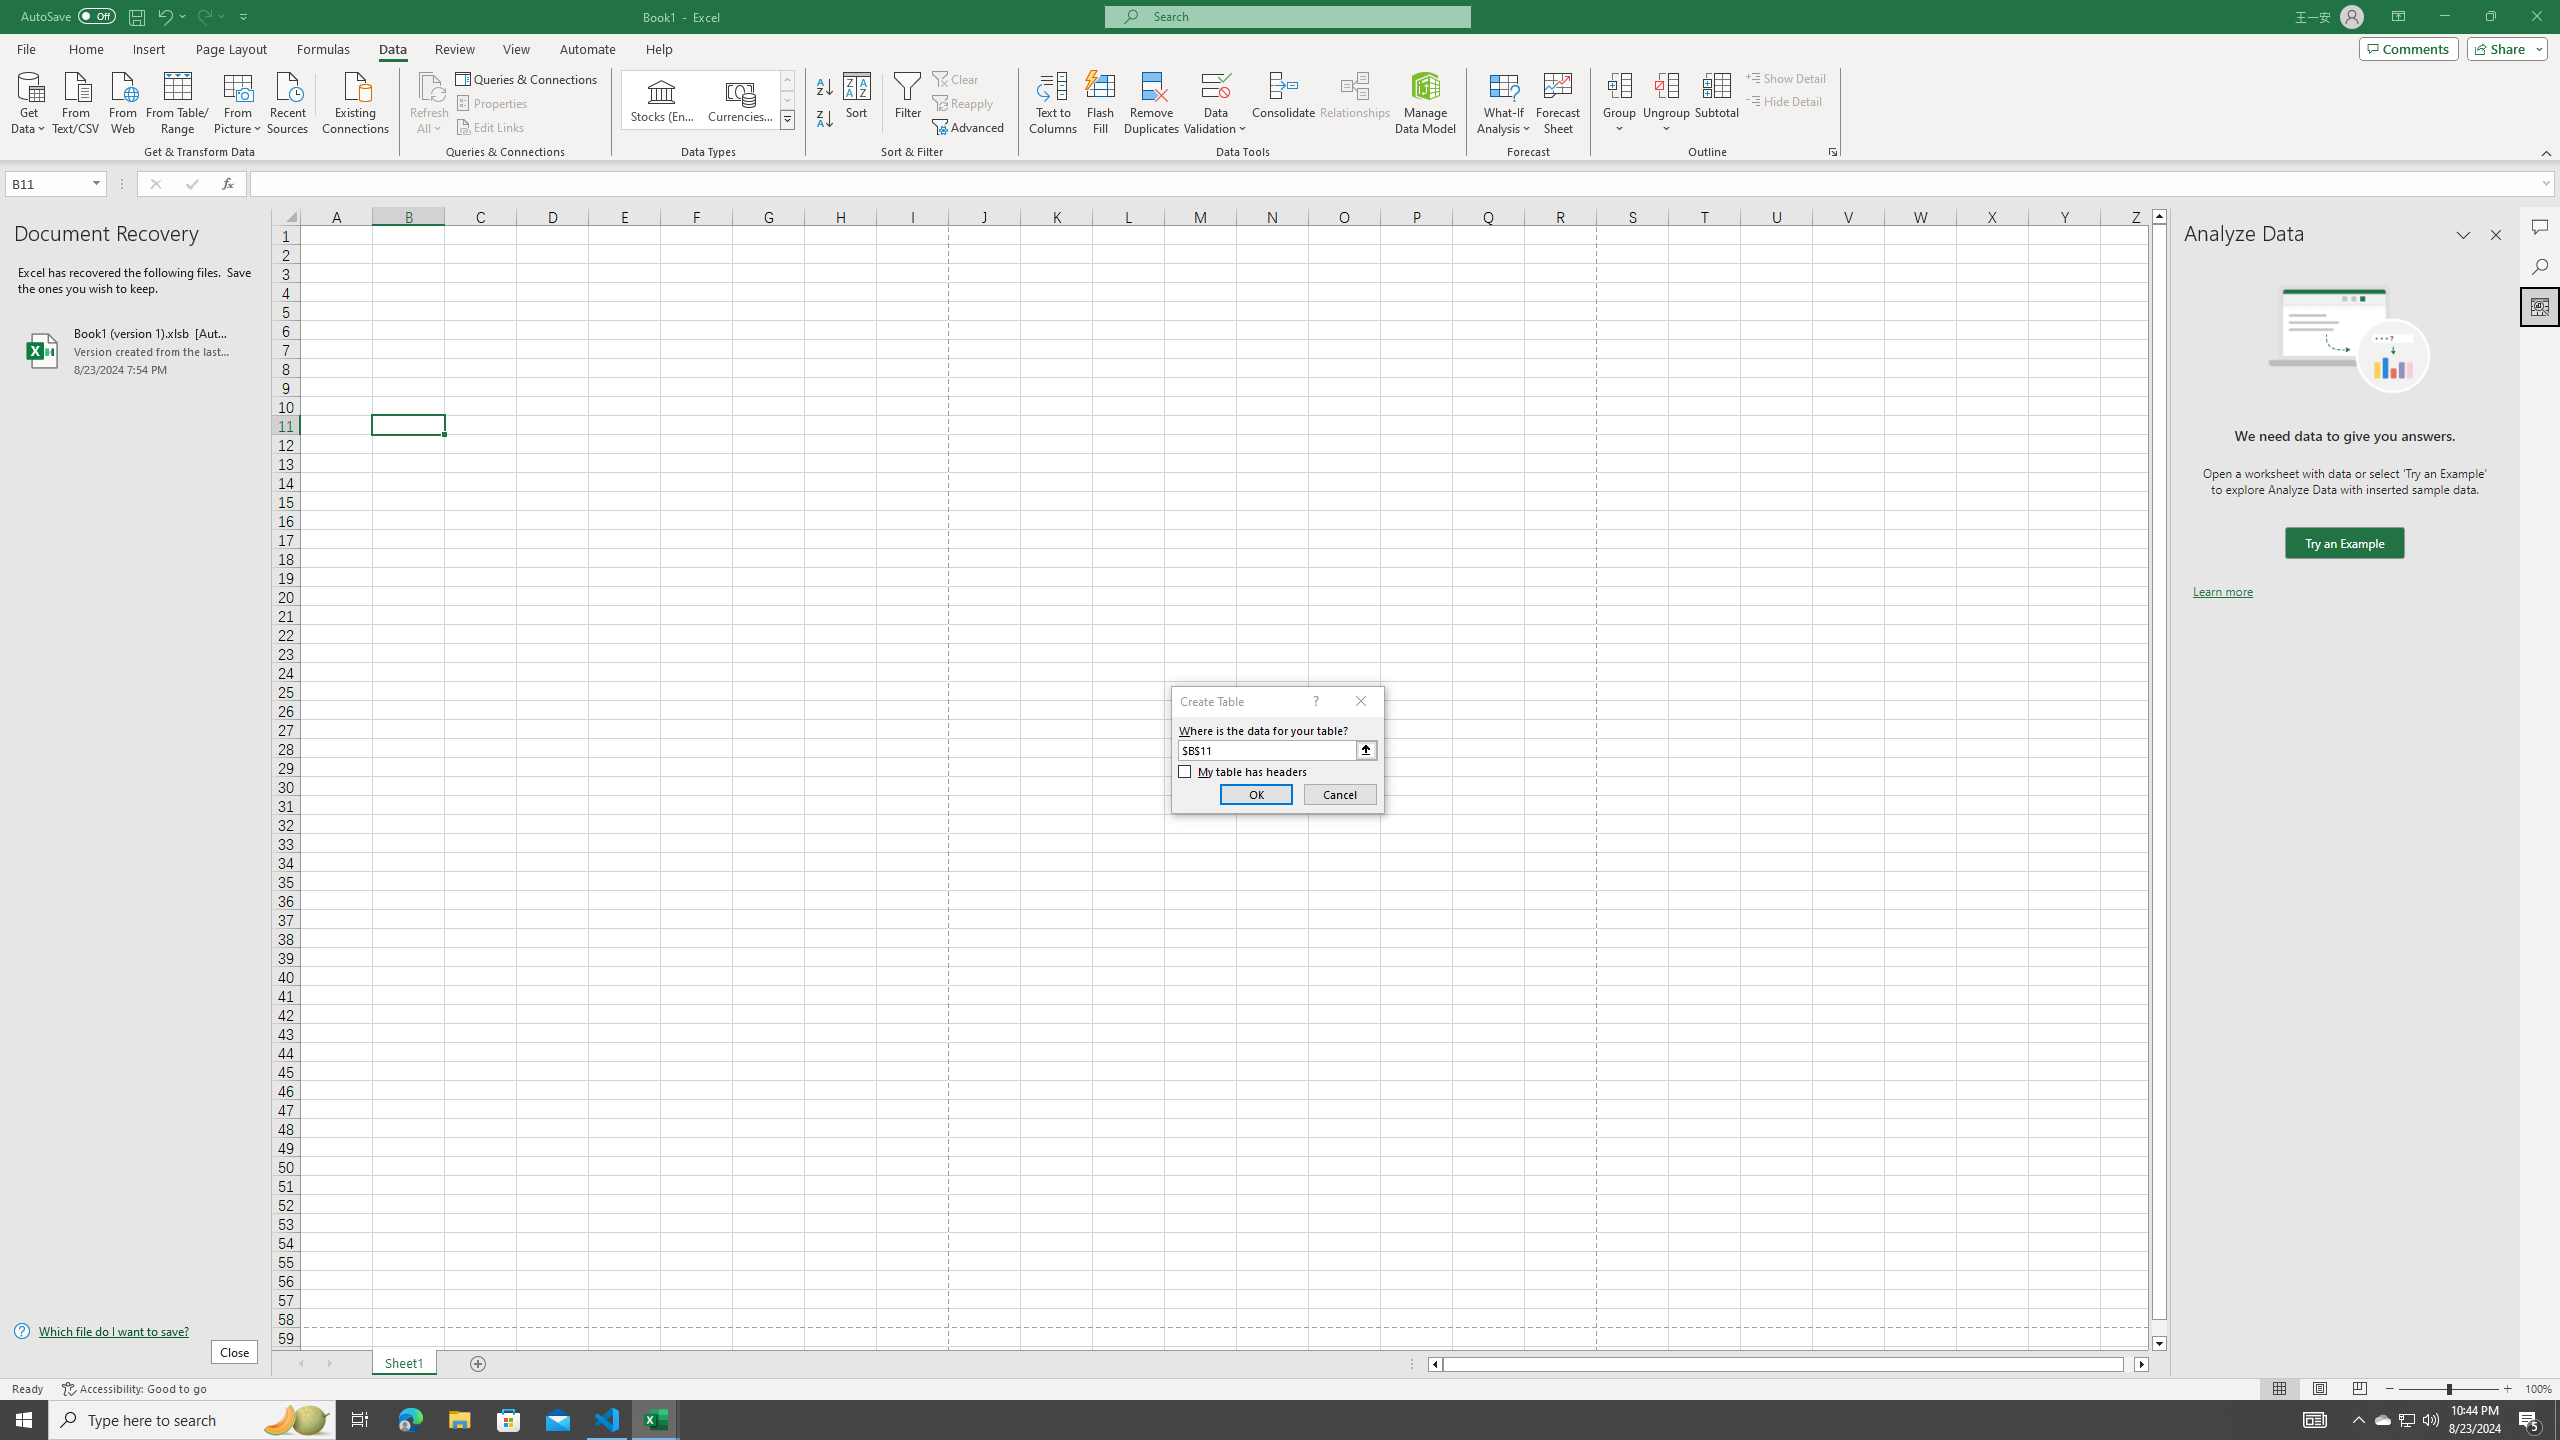 The height and width of the screenshot is (1440, 2560). I want to click on Help, so click(659, 49).